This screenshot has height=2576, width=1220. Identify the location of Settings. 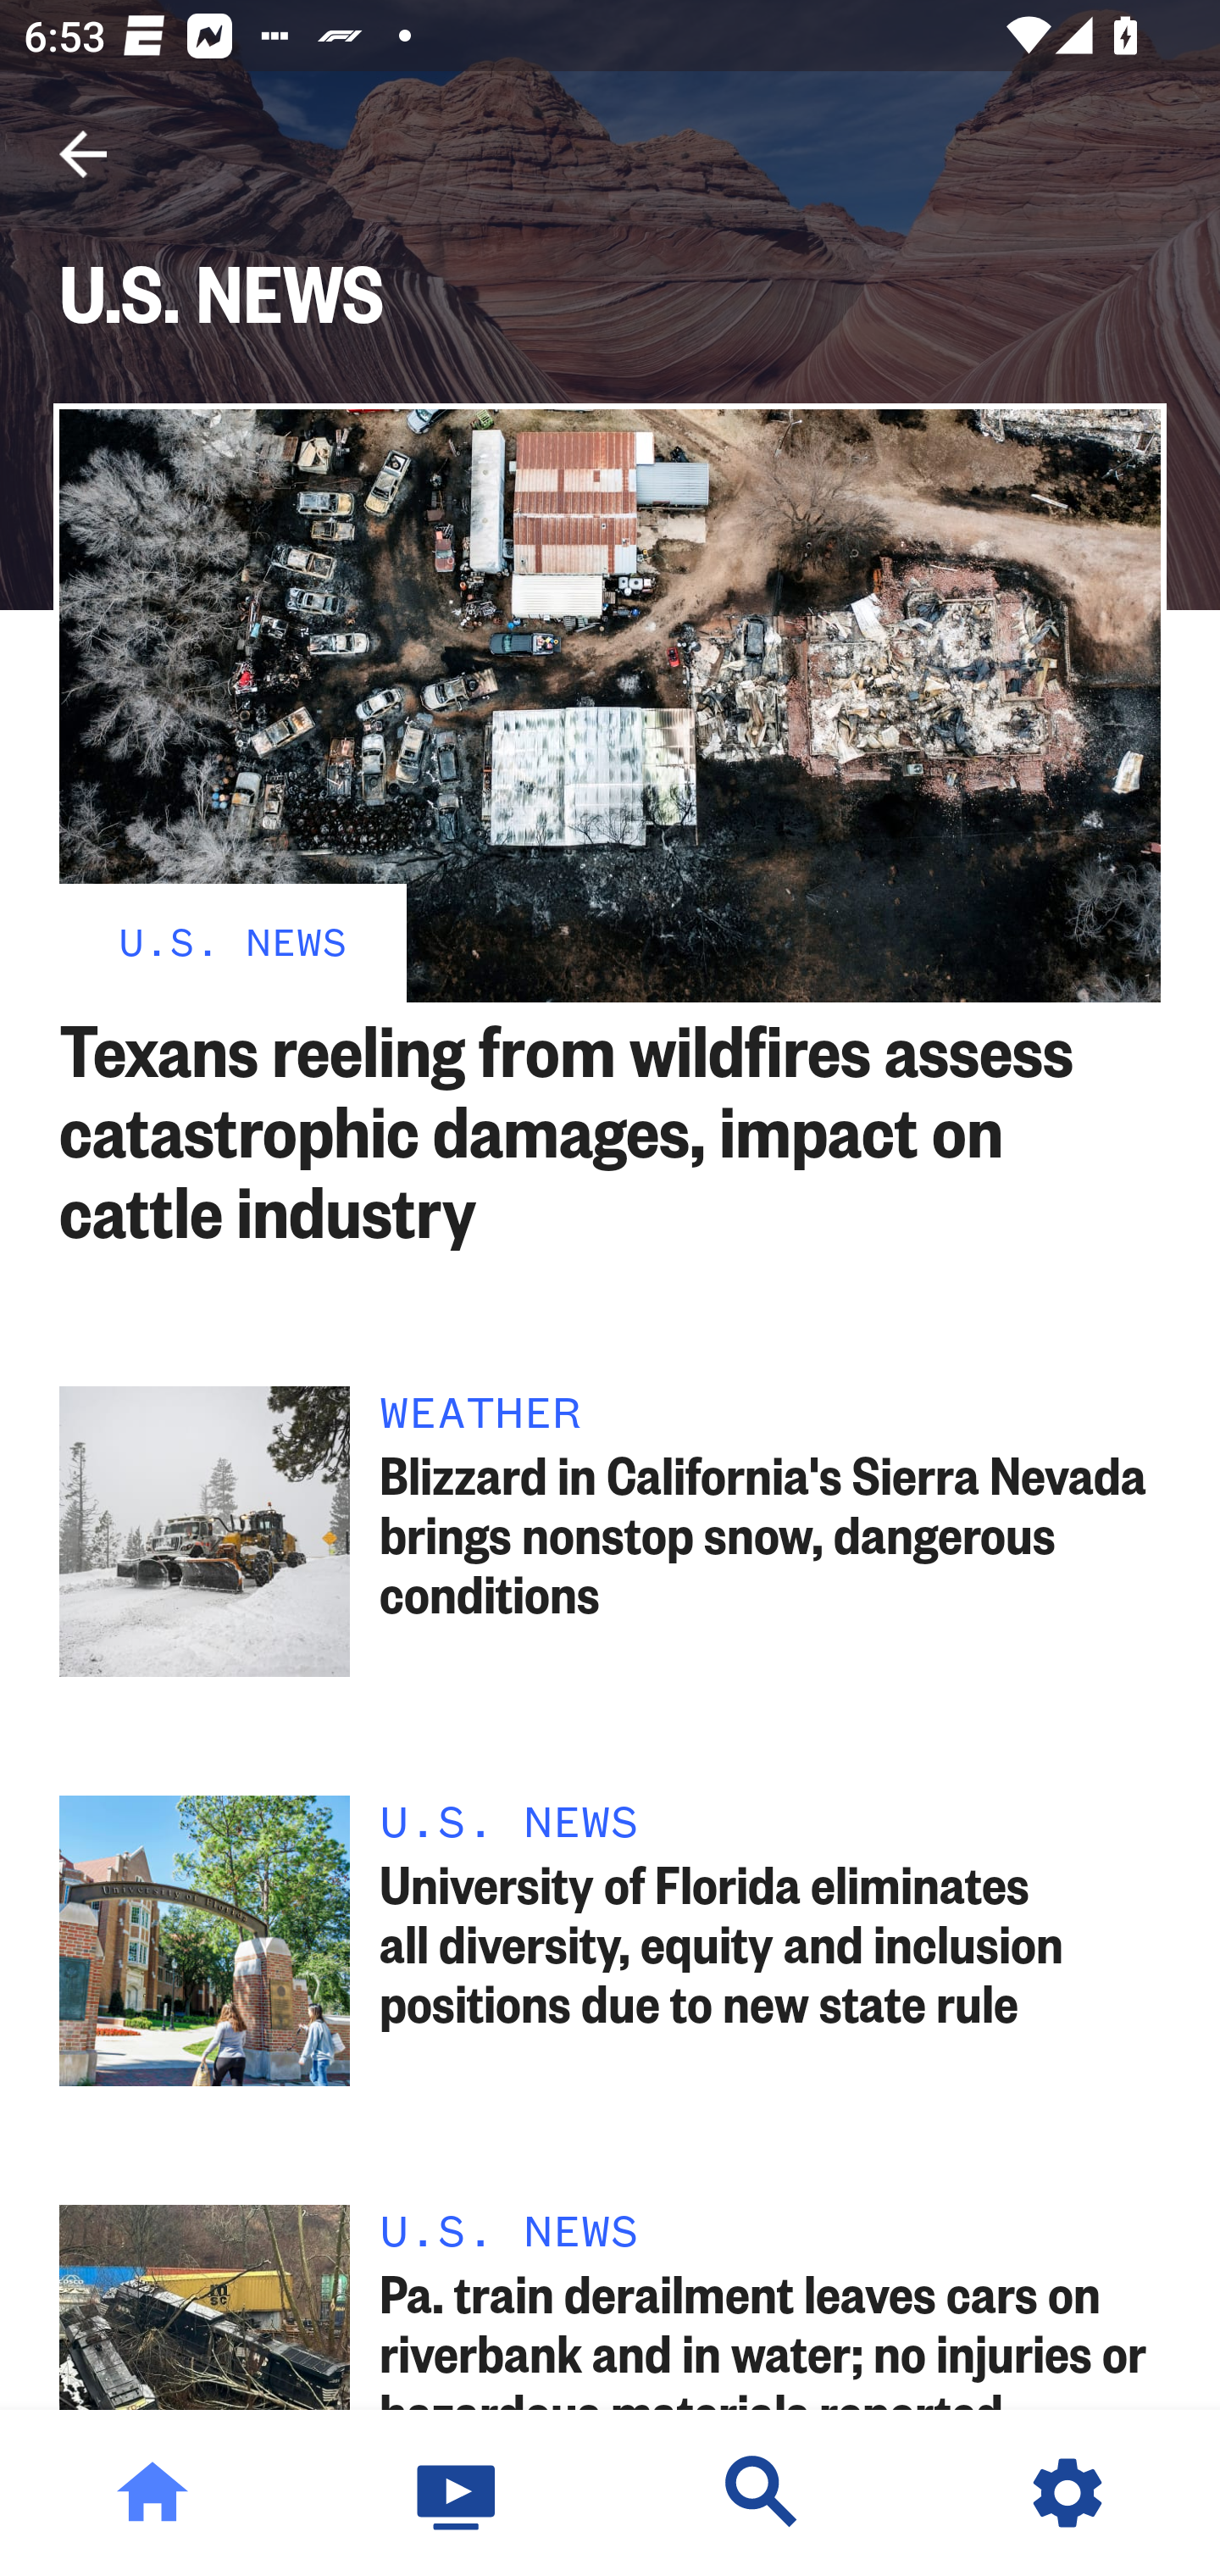
(1067, 2493).